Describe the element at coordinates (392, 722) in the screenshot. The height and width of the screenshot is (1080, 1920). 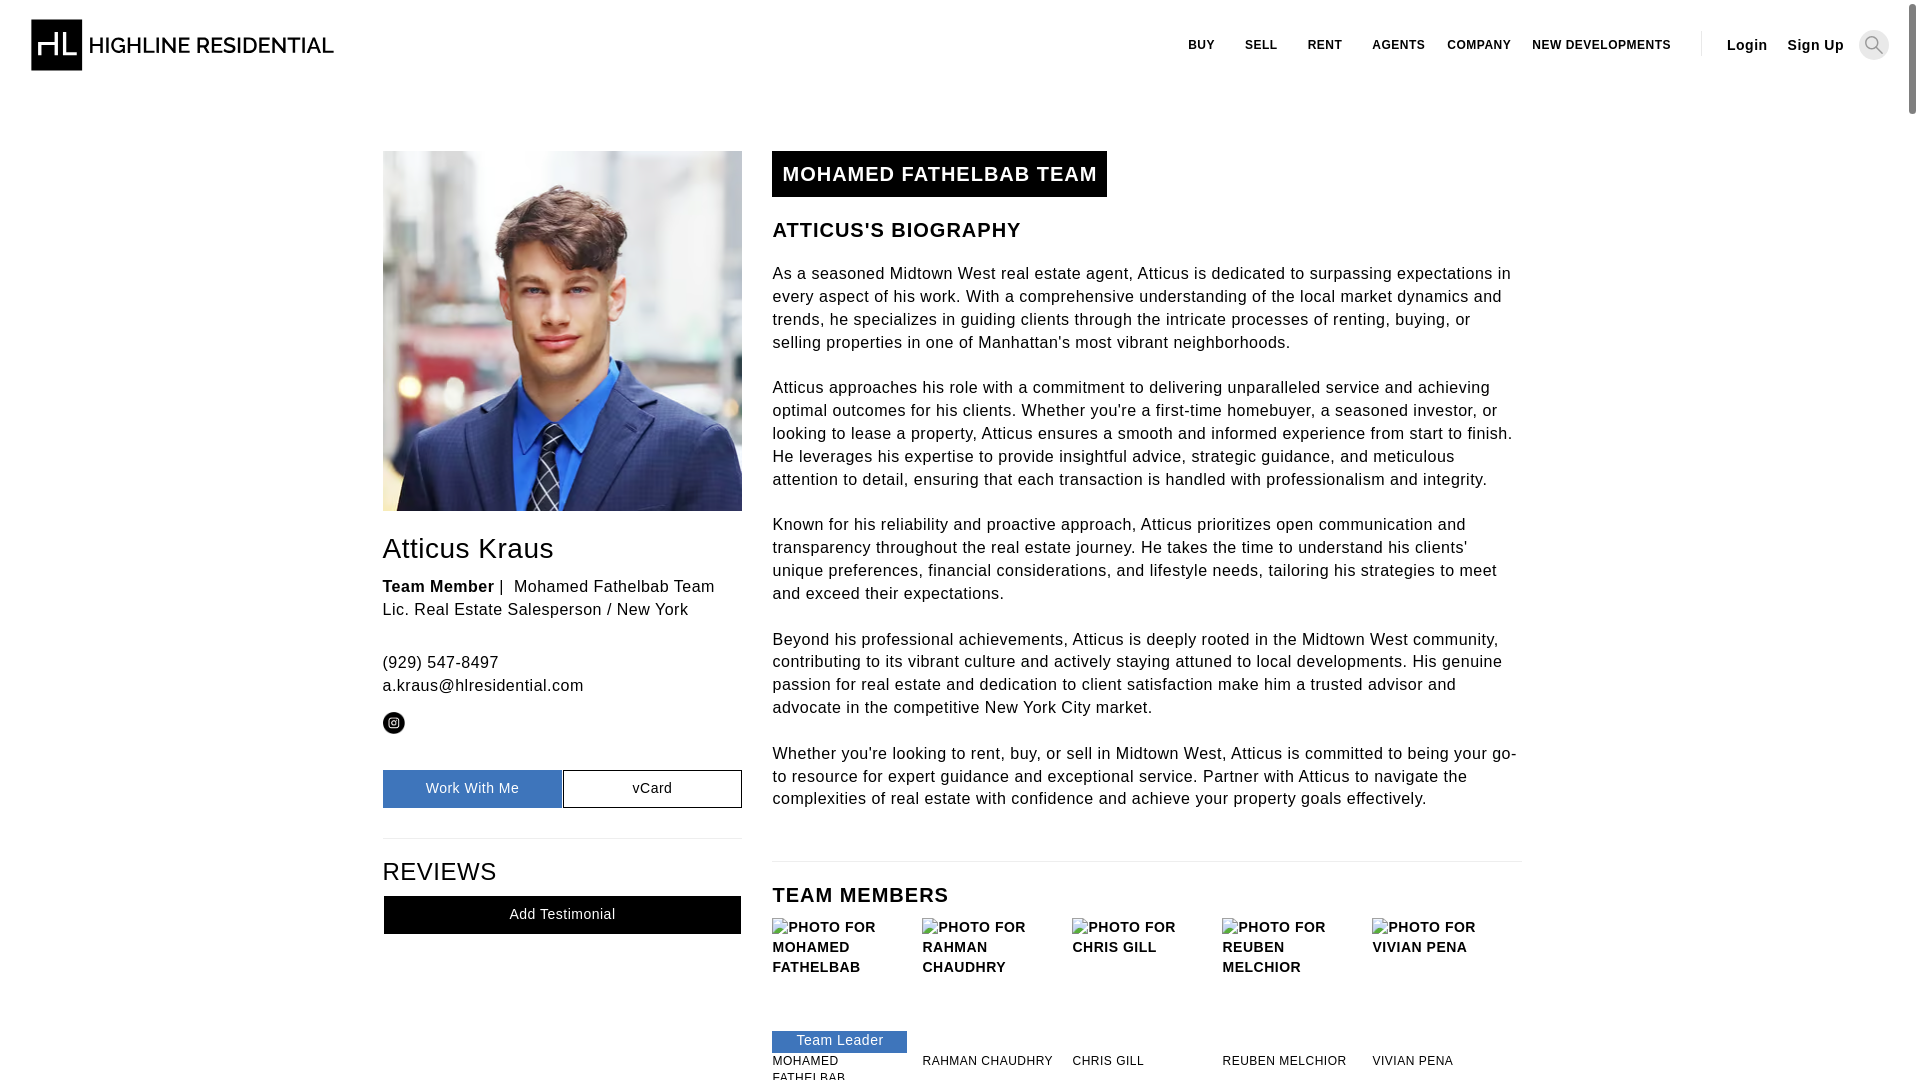
I see `Atticus Kraus on Instagram` at that location.